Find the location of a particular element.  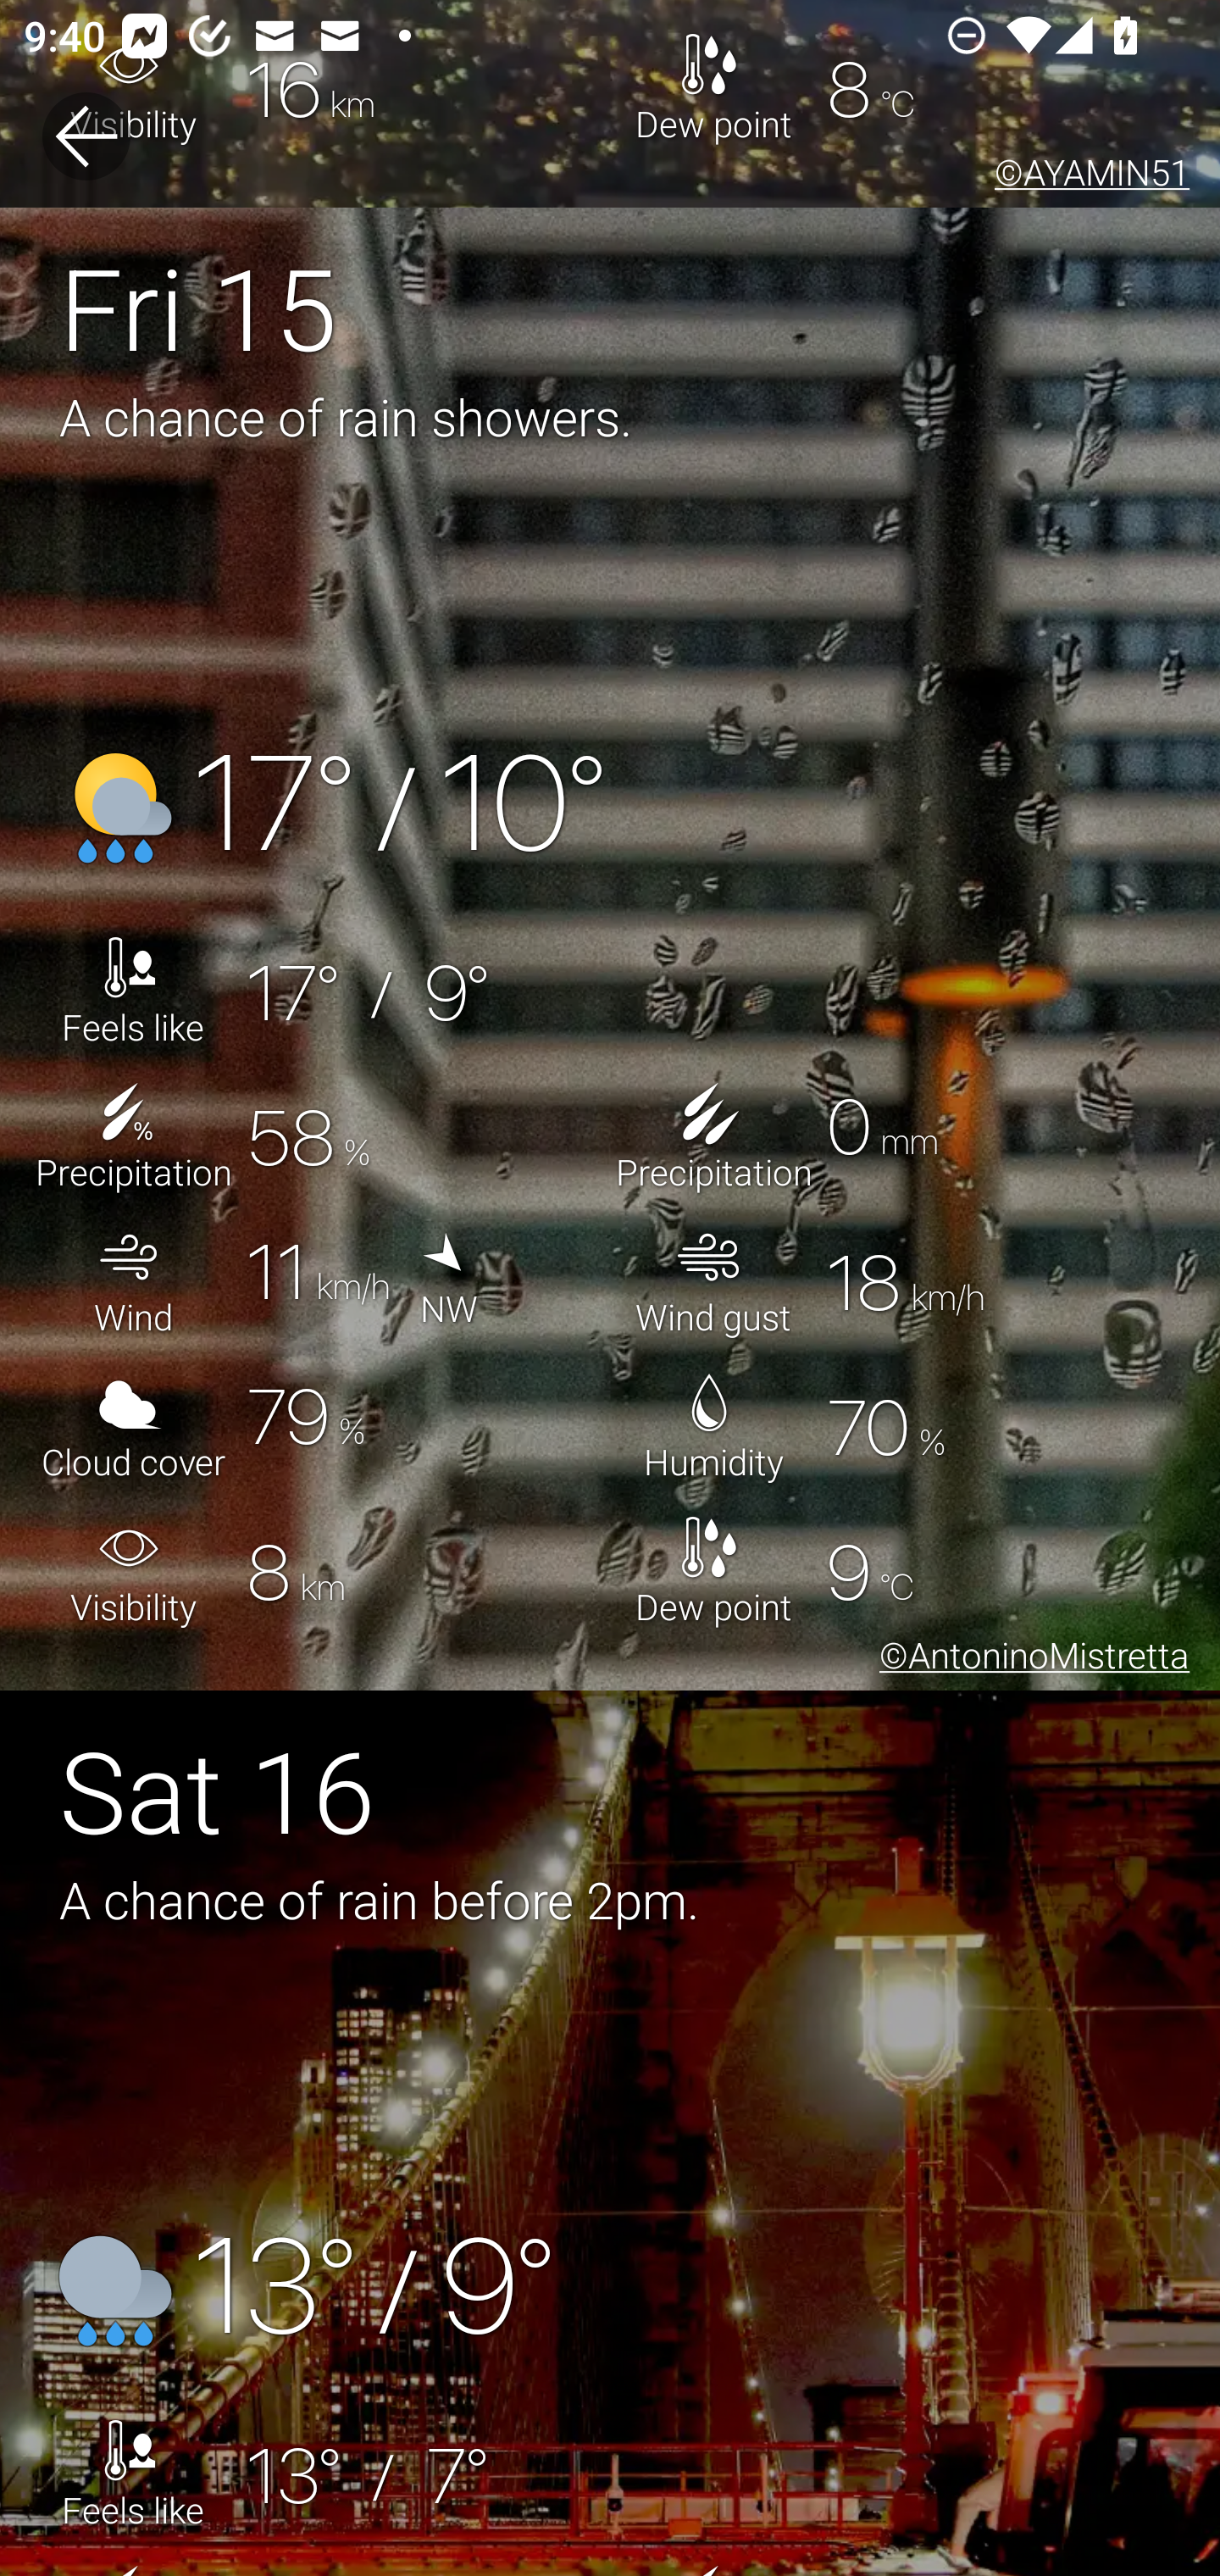

©AntoninoMistretta is located at coordinates (1029, 1660).